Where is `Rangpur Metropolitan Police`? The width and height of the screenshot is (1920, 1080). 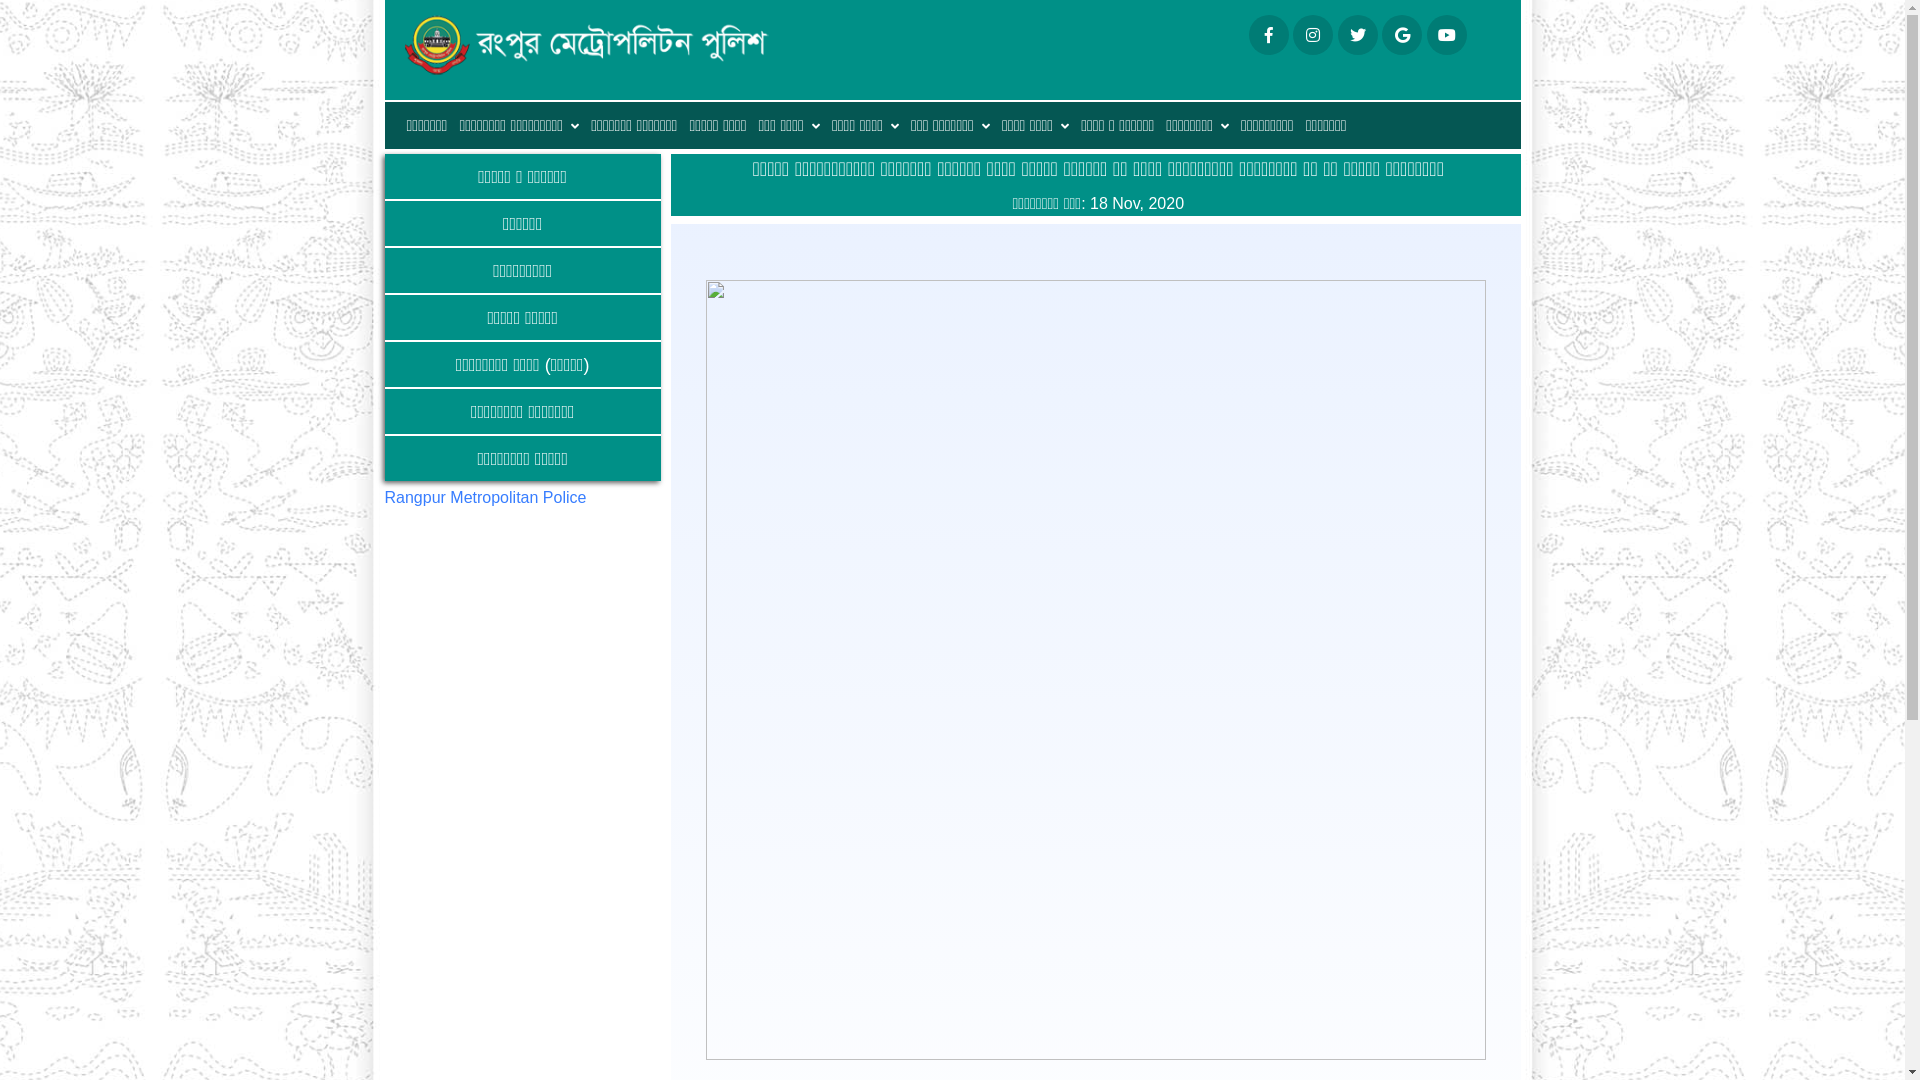
Rangpur Metropolitan Police is located at coordinates (485, 498).